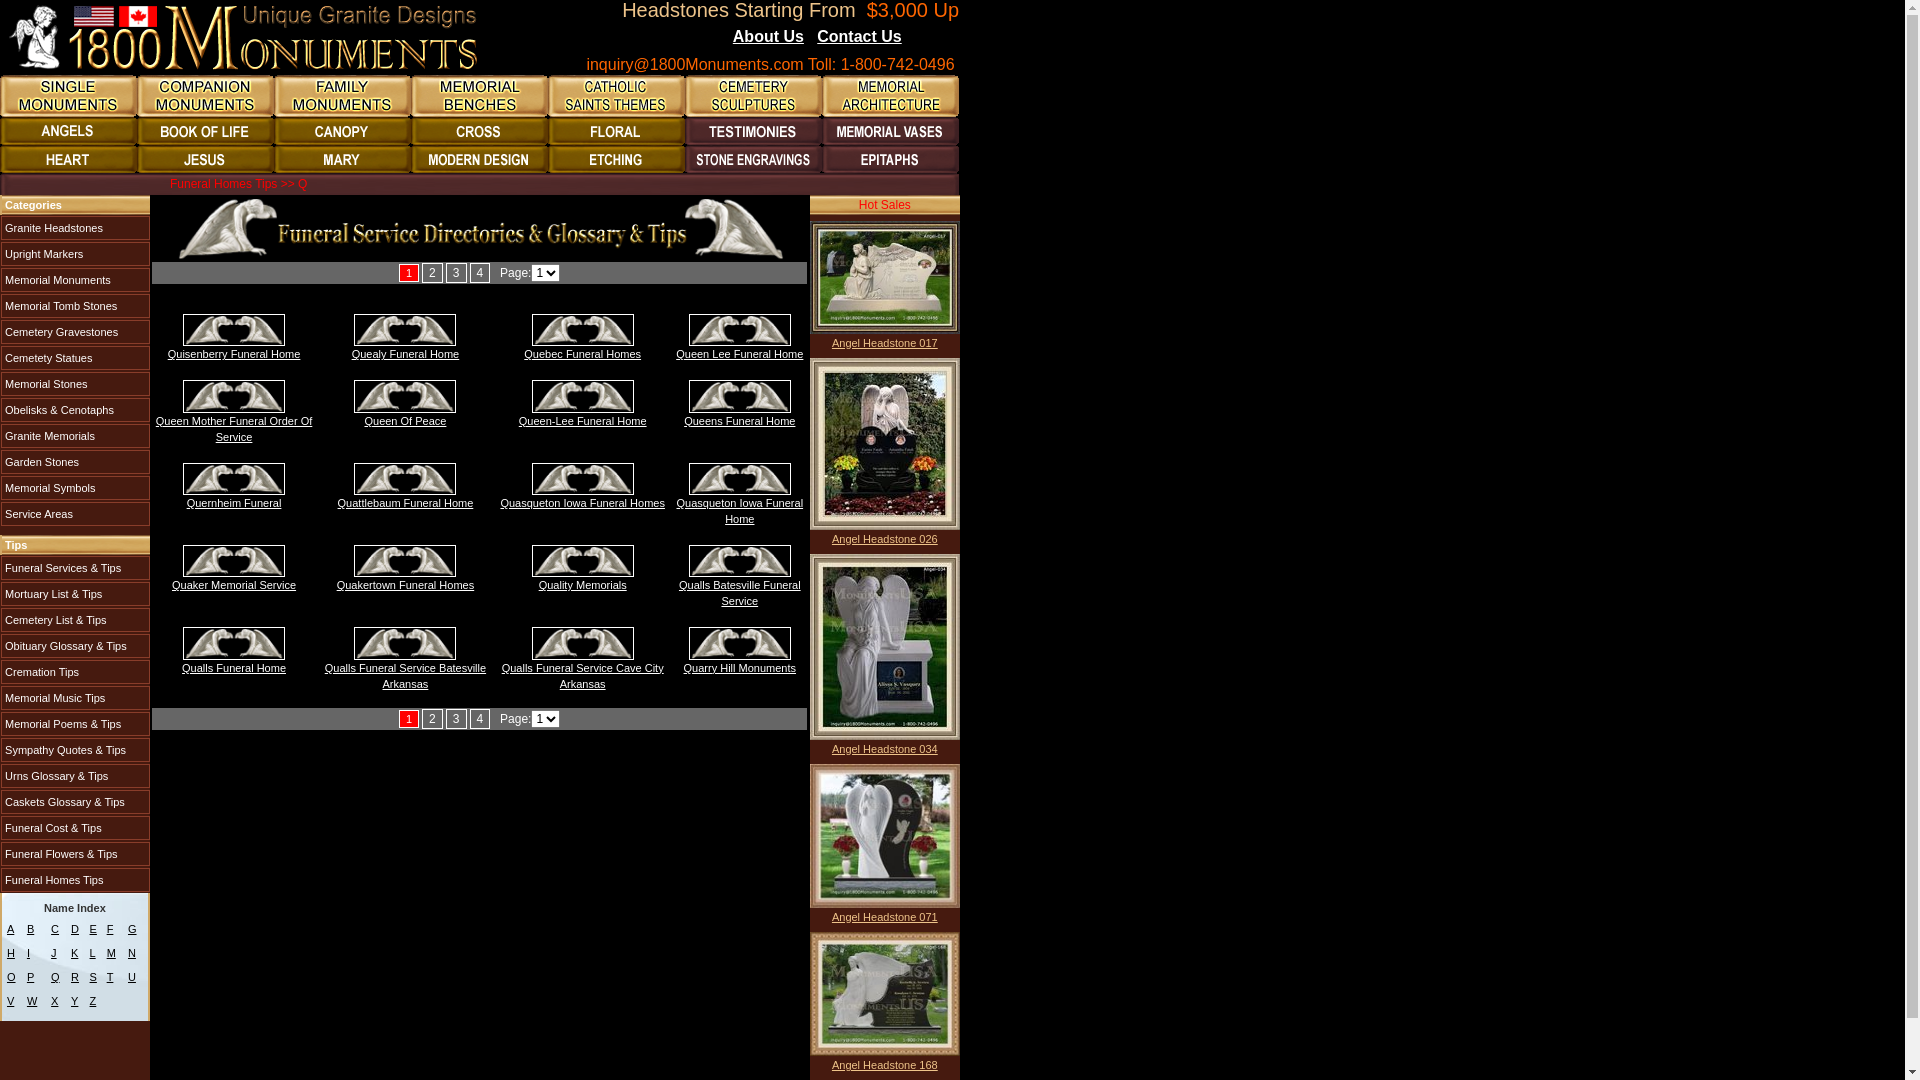 Image resolution: width=1920 pixels, height=1080 pixels. I want to click on Blogs, so click(929, 38).